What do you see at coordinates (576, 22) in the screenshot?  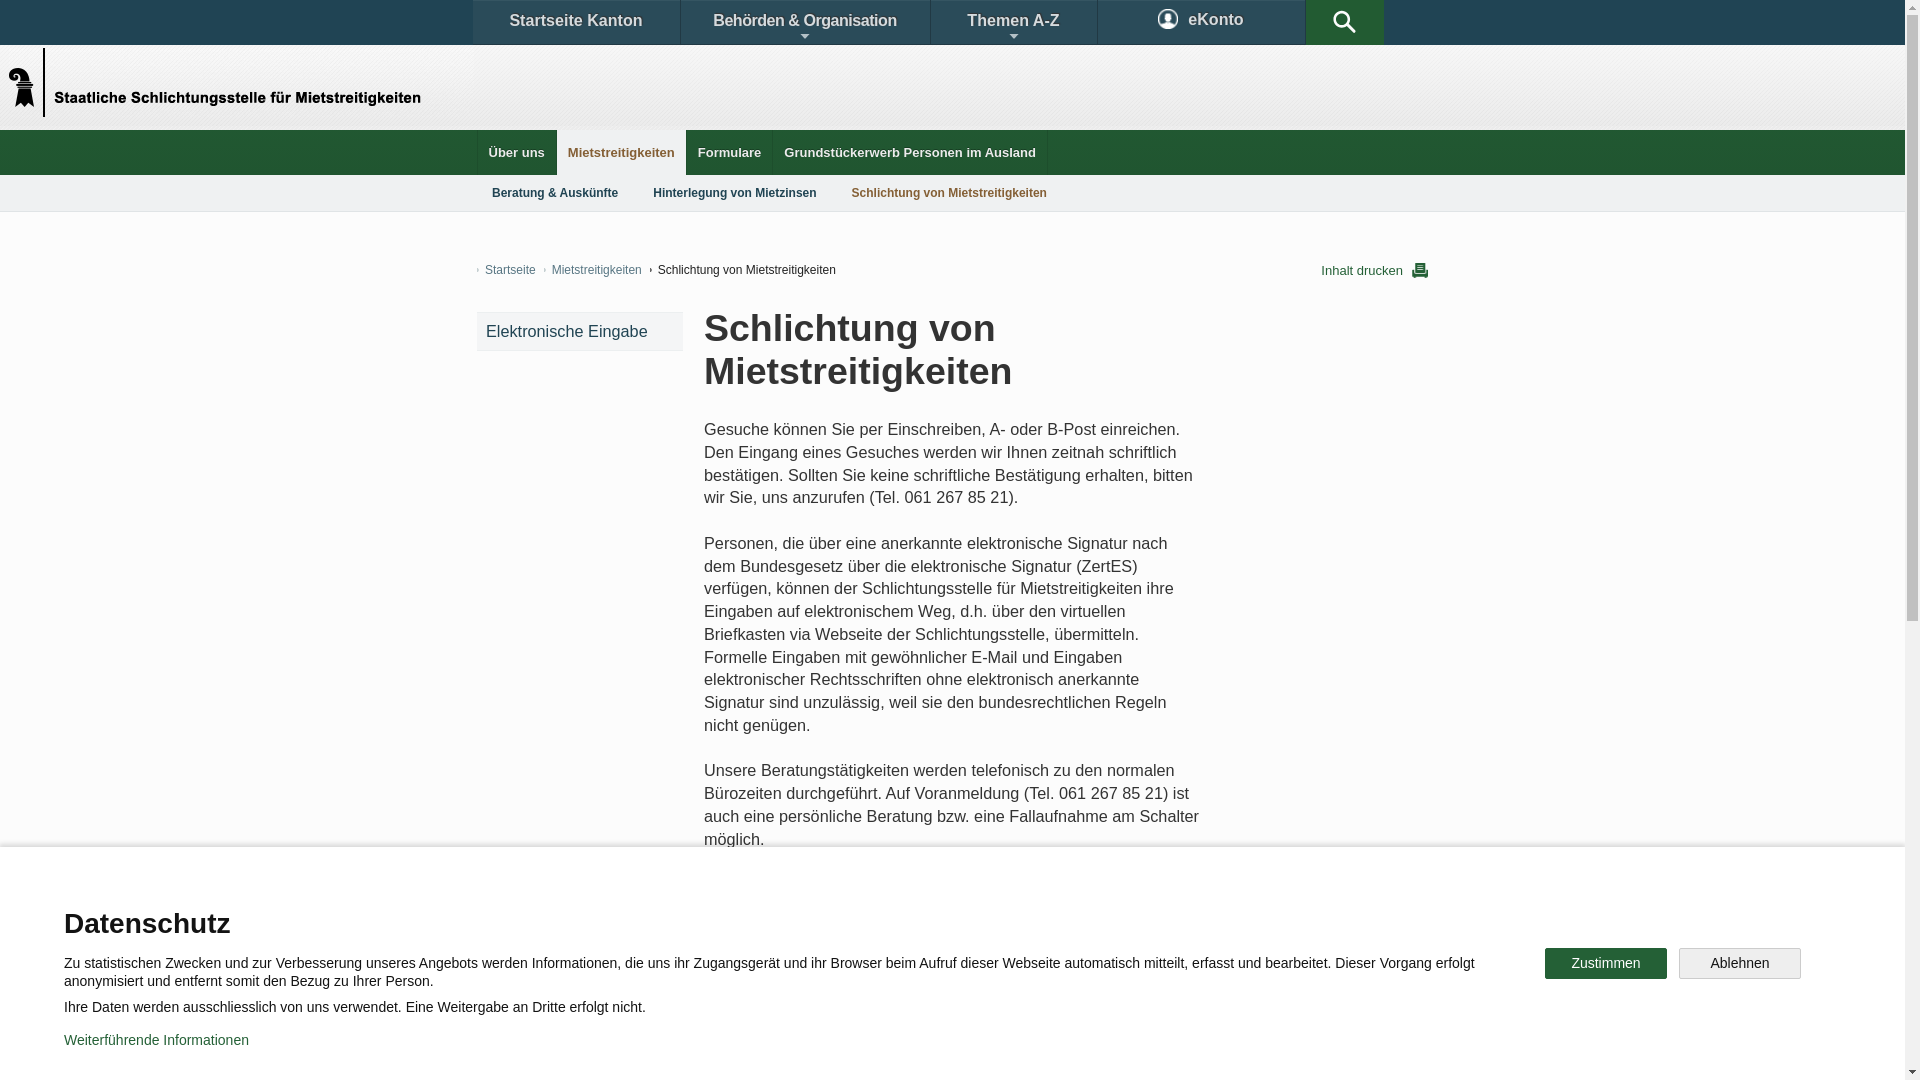 I see `Startseite Kanton` at bounding box center [576, 22].